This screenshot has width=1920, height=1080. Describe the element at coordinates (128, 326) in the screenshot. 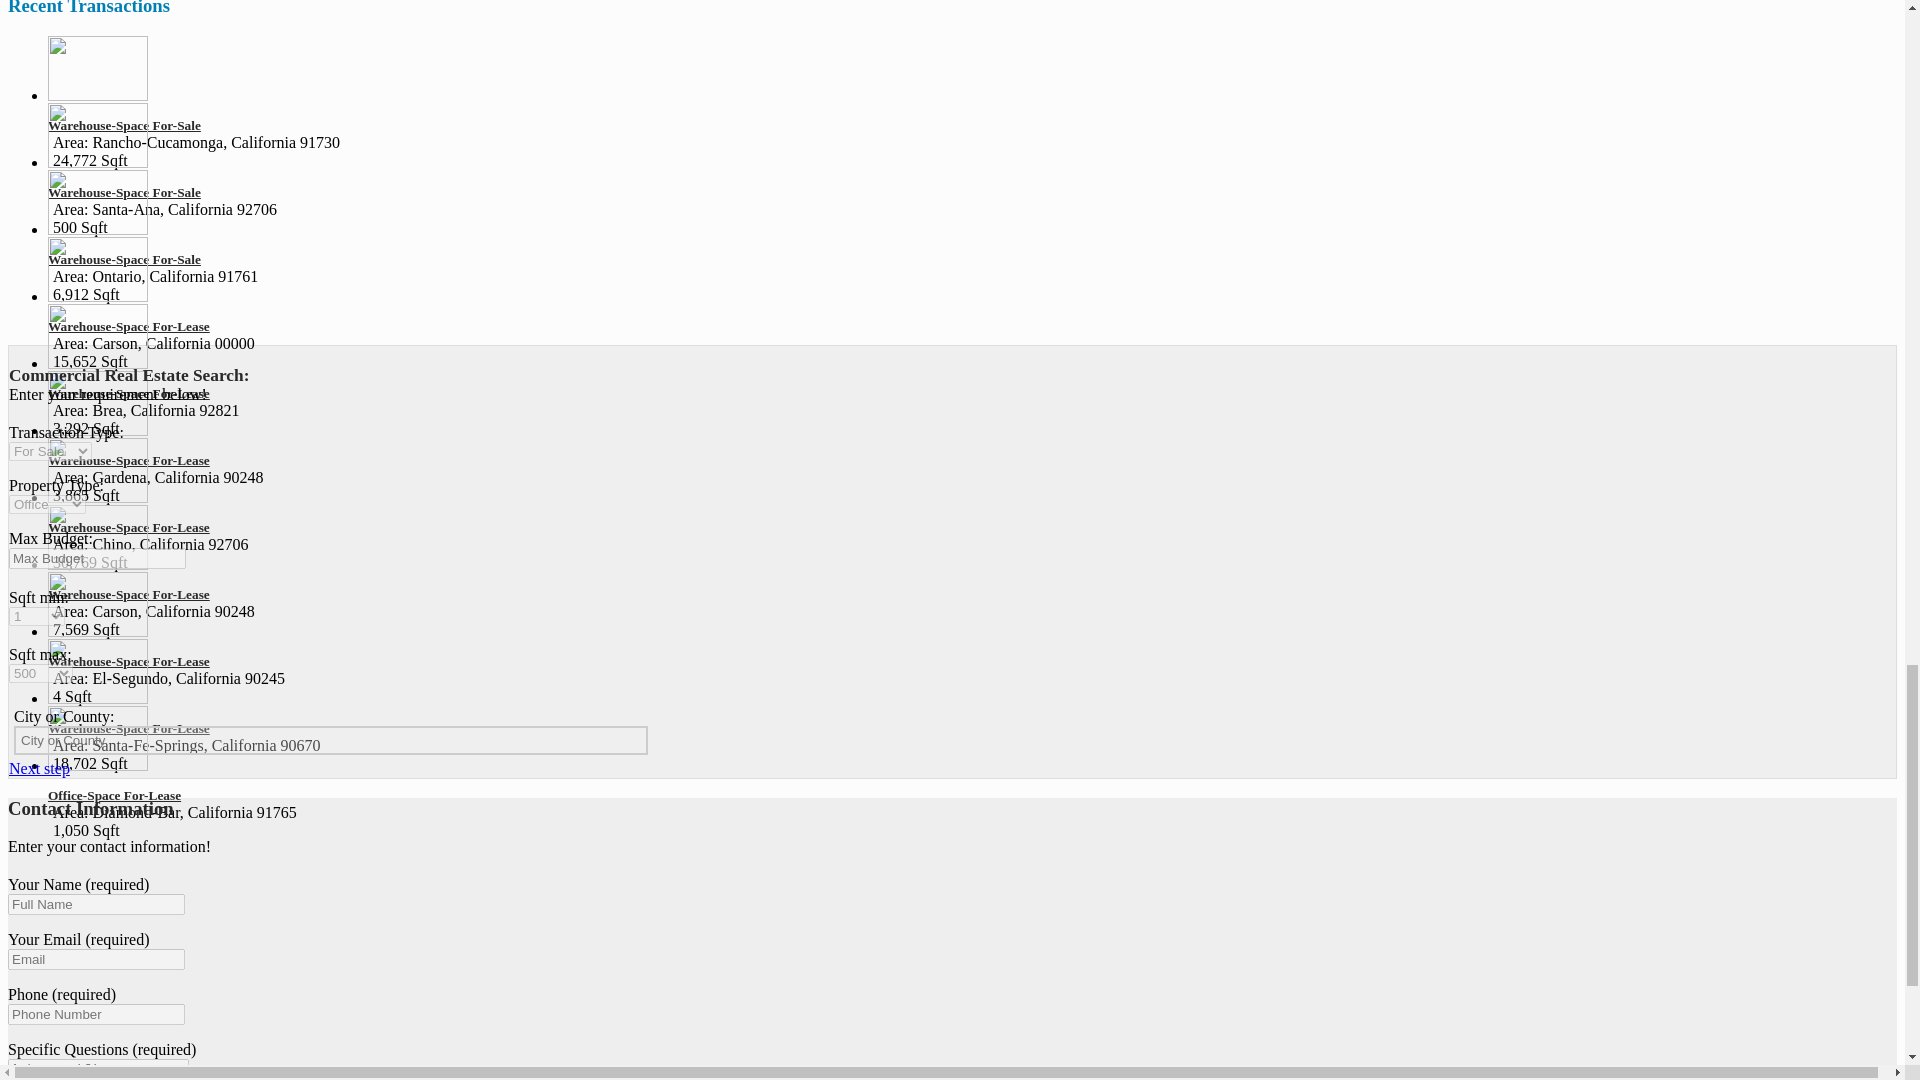

I see `Warehouse-Space For-Lease` at that location.